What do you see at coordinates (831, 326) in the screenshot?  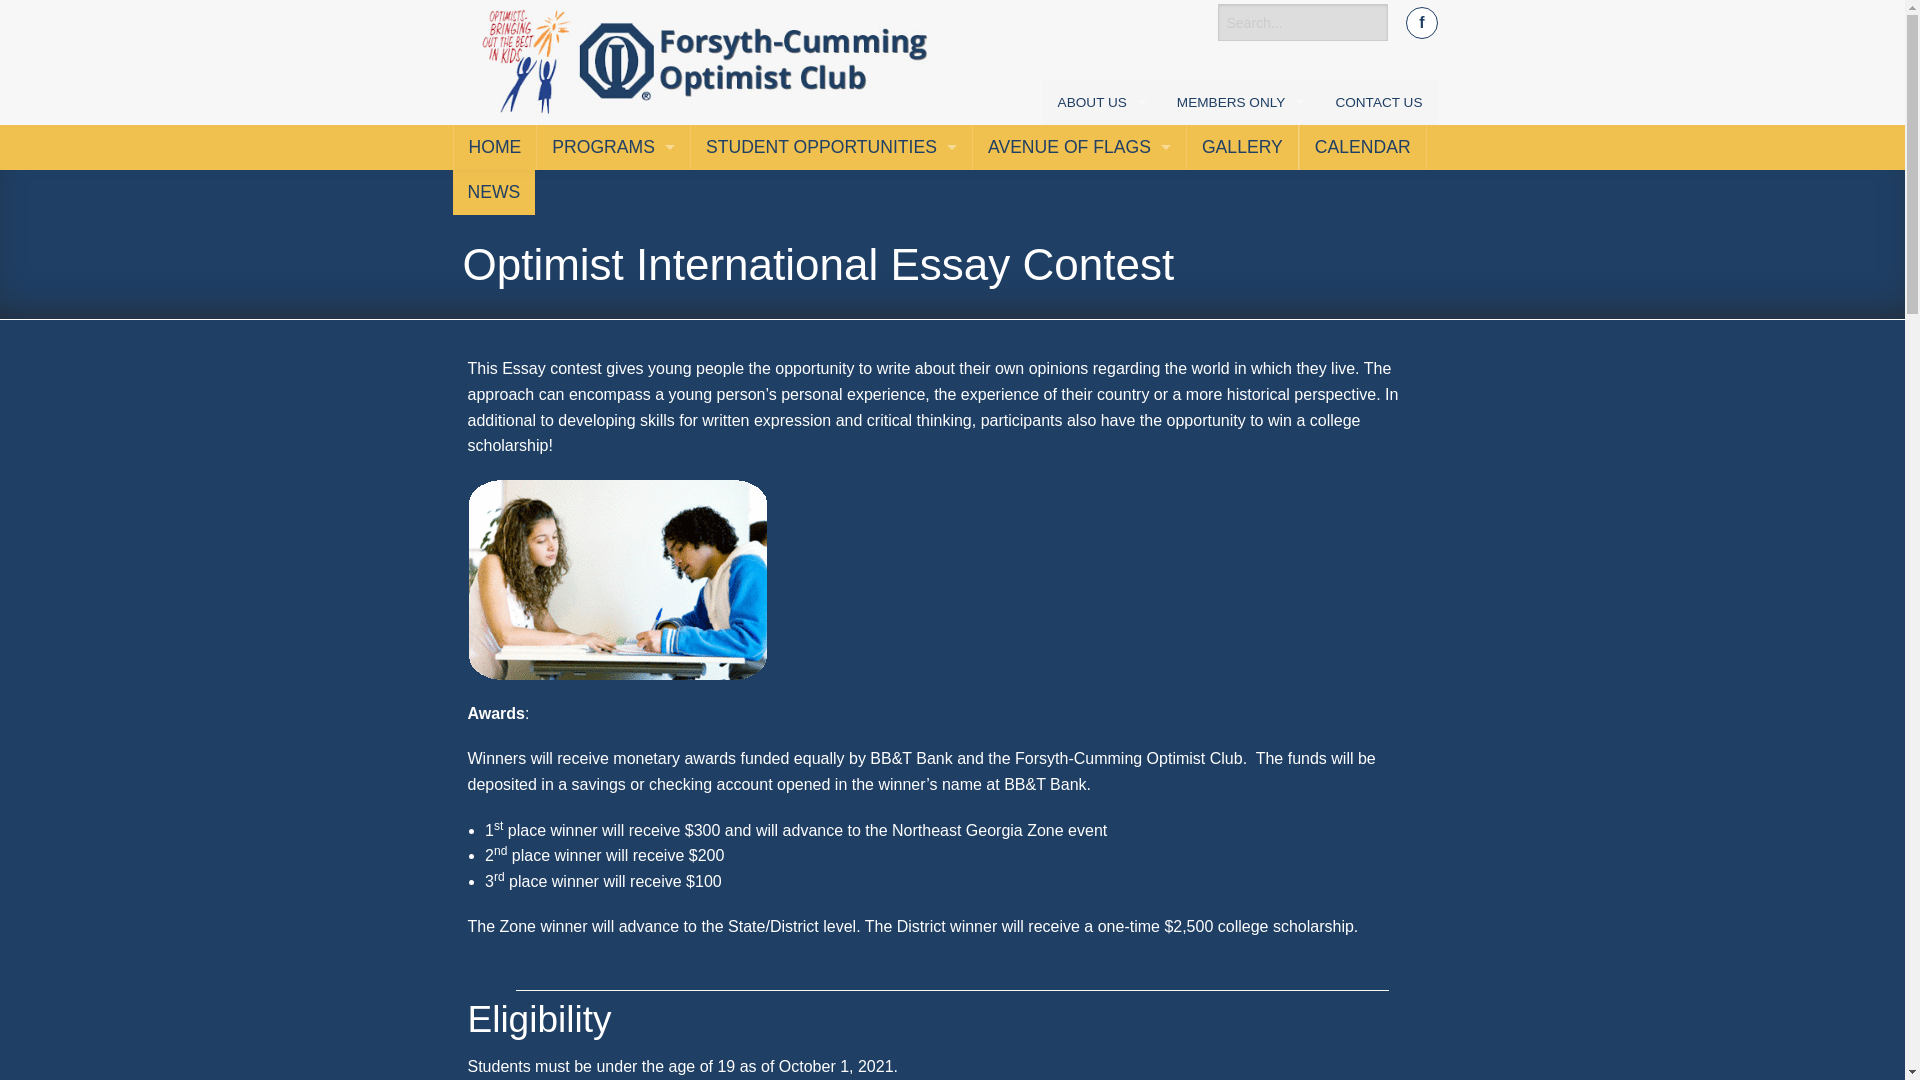 I see `JOI CLUBS` at bounding box center [831, 326].